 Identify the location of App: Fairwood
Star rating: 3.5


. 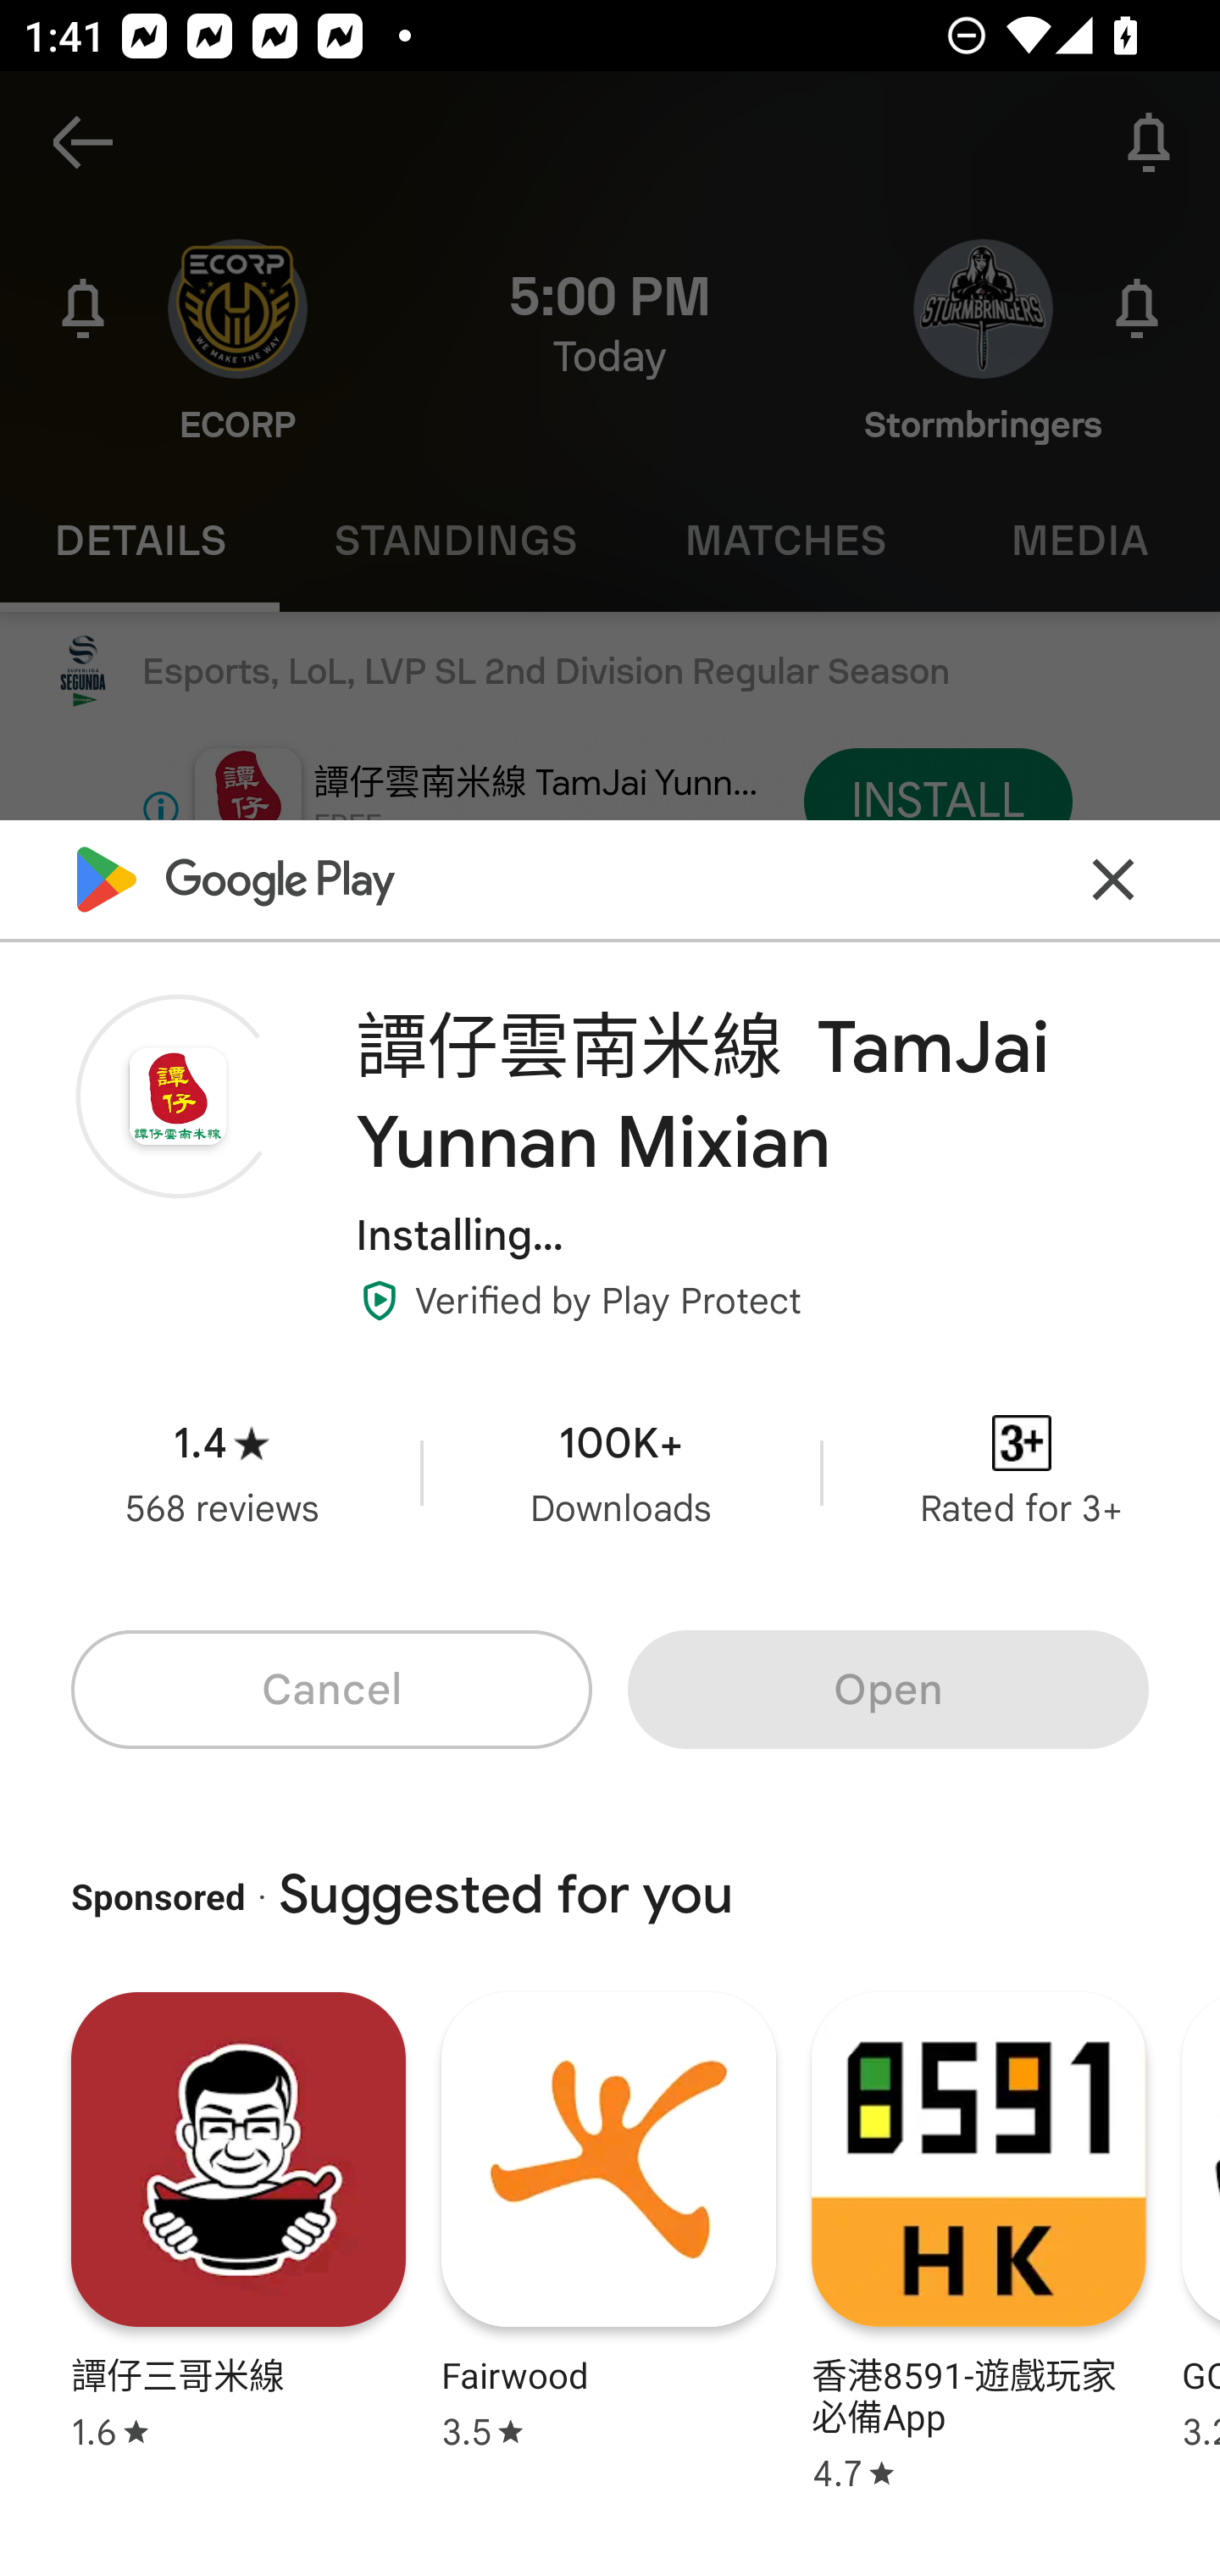
(608, 2238).